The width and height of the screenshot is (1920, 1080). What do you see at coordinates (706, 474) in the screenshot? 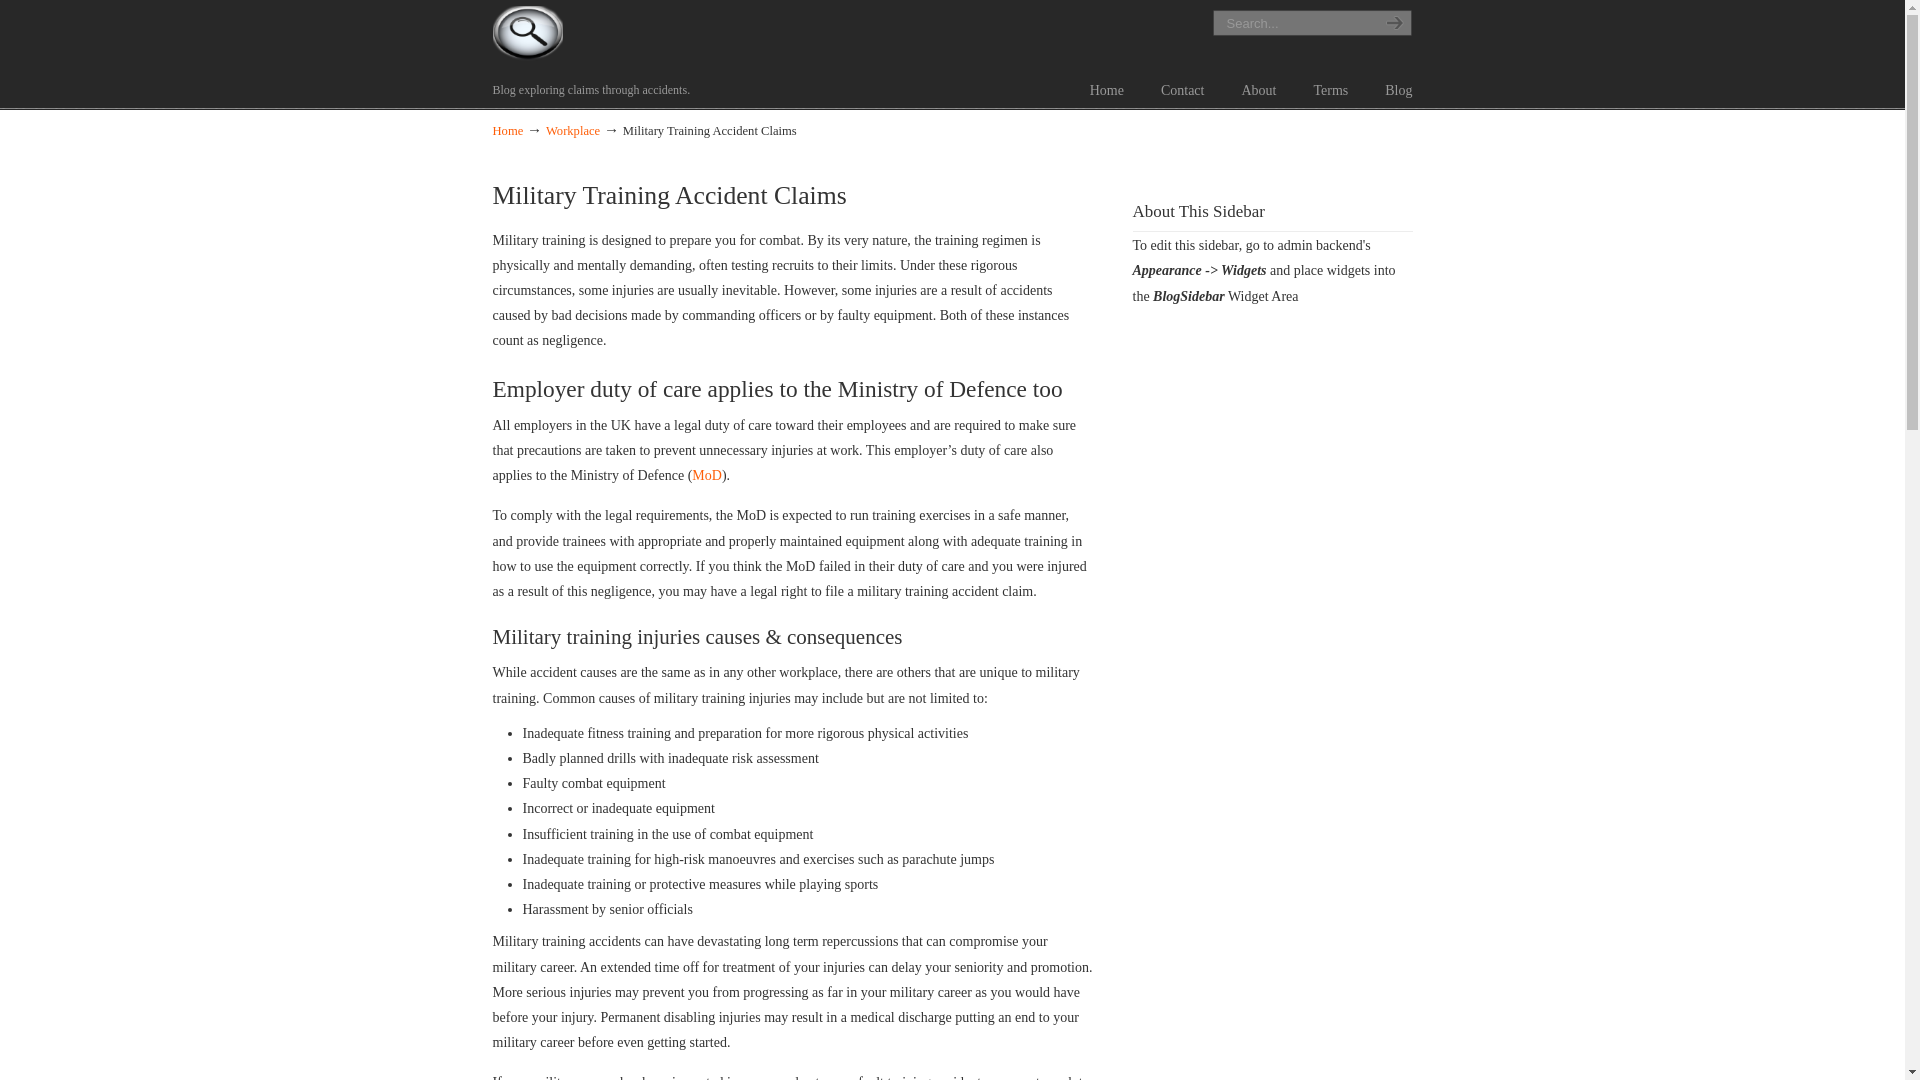
I see `MoD` at bounding box center [706, 474].